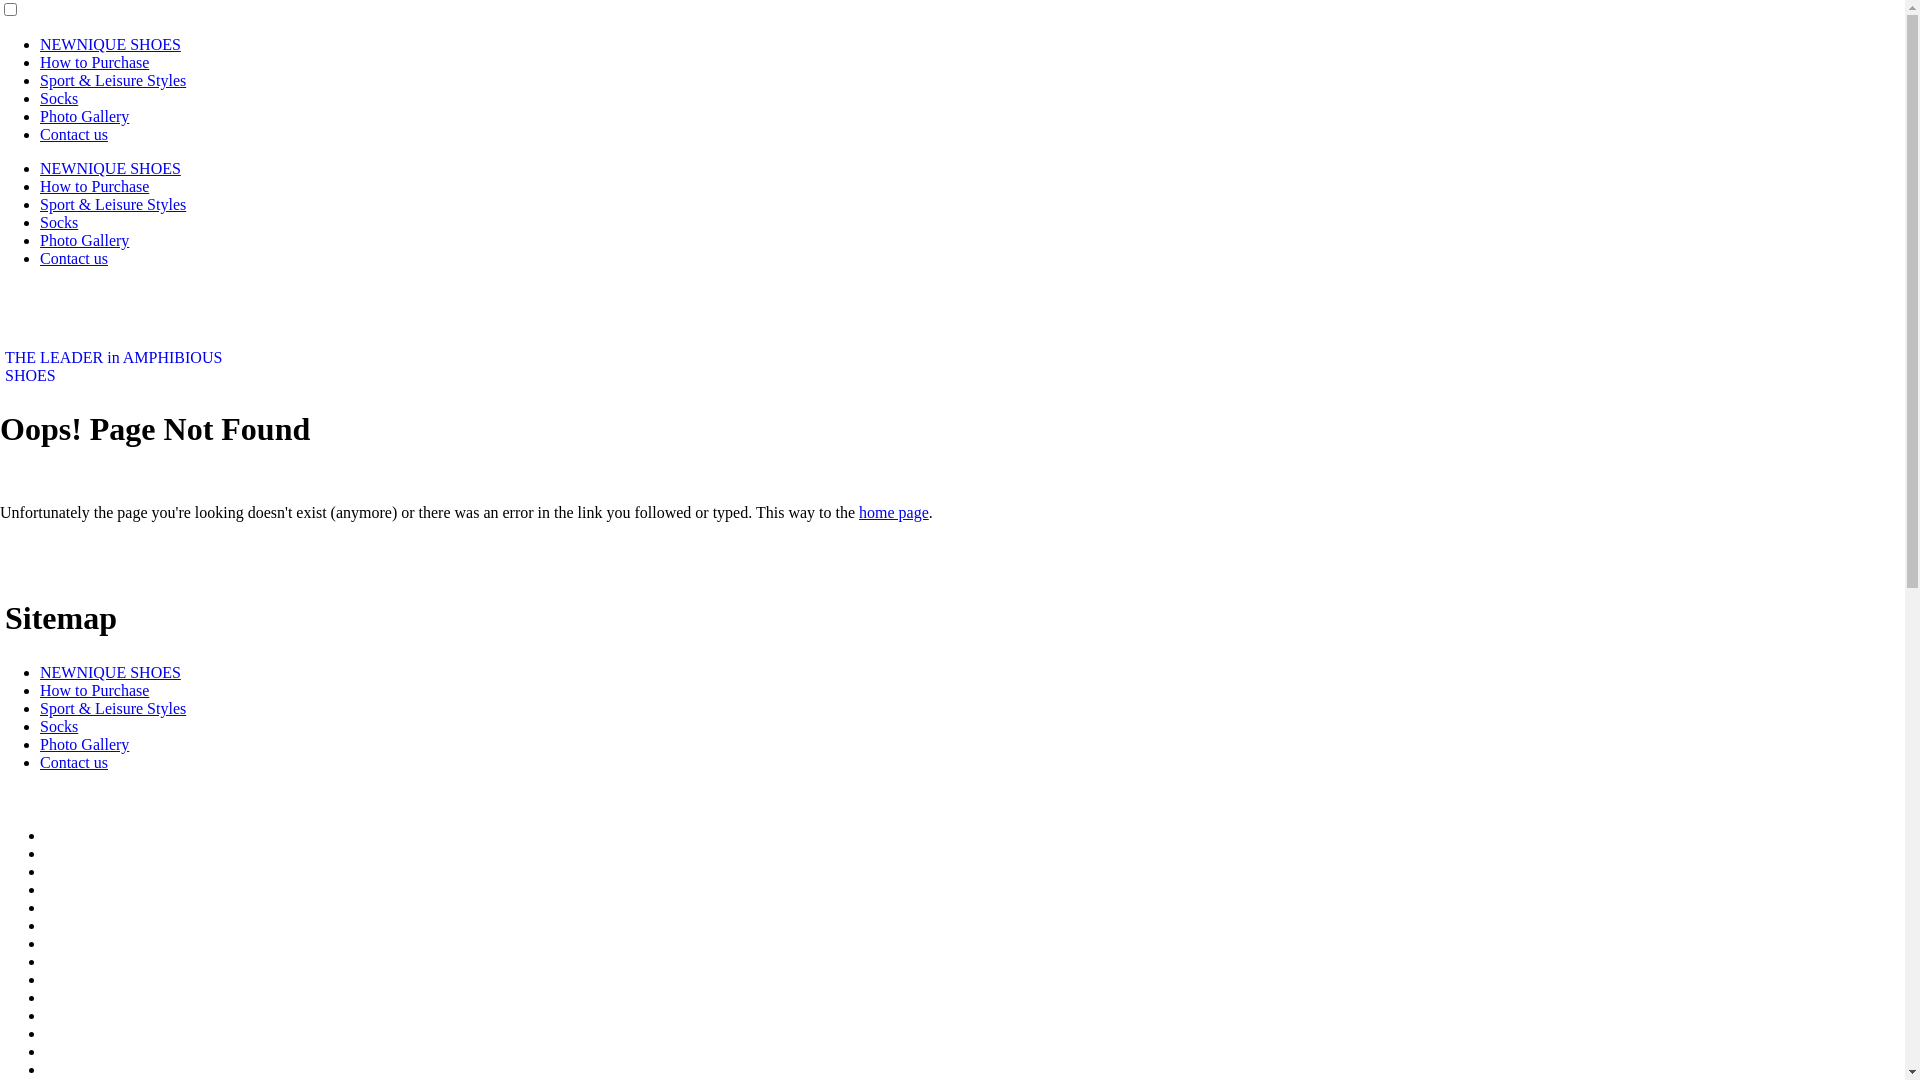 The width and height of the screenshot is (1920, 1080). What do you see at coordinates (110, 672) in the screenshot?
I see `NEWNIQUE SHOES` at bounding box center [110, 672].